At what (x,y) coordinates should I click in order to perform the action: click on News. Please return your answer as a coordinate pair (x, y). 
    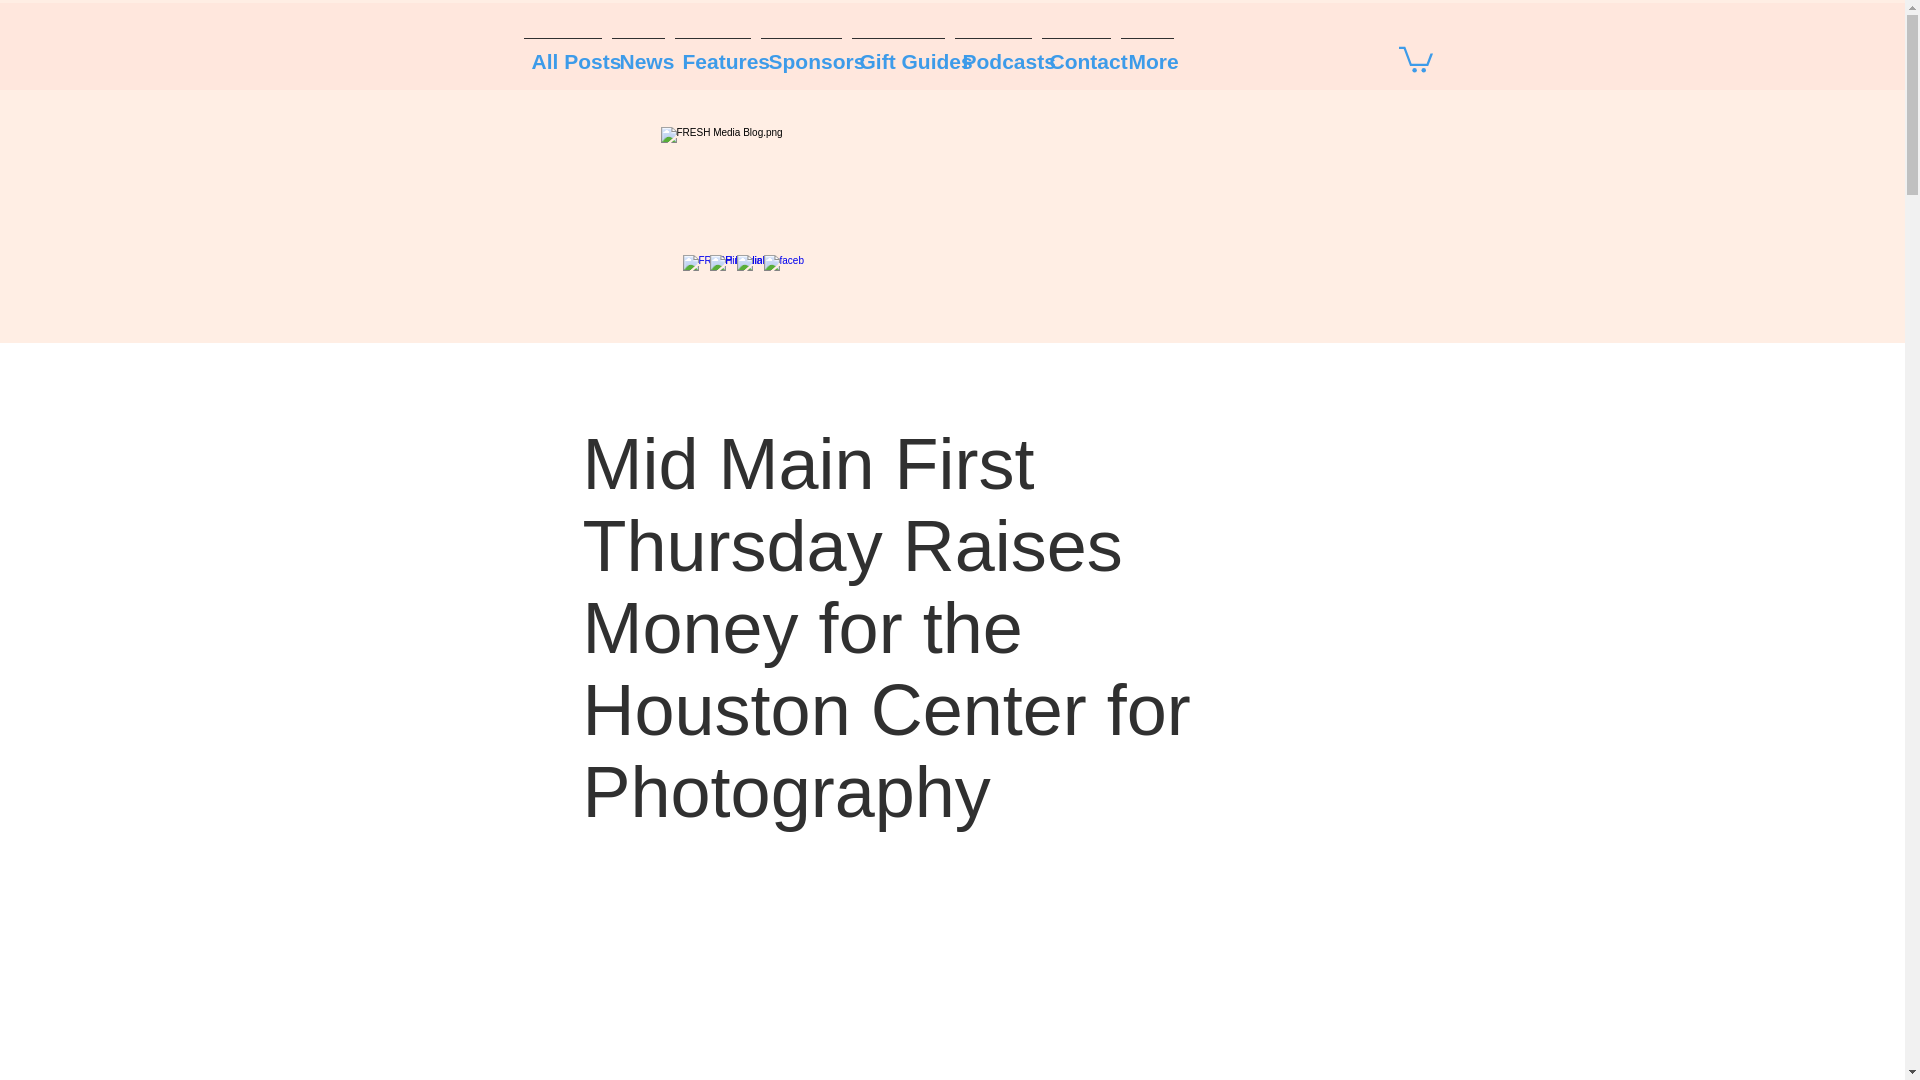
    Looking at the image, I should click on (637, 52).